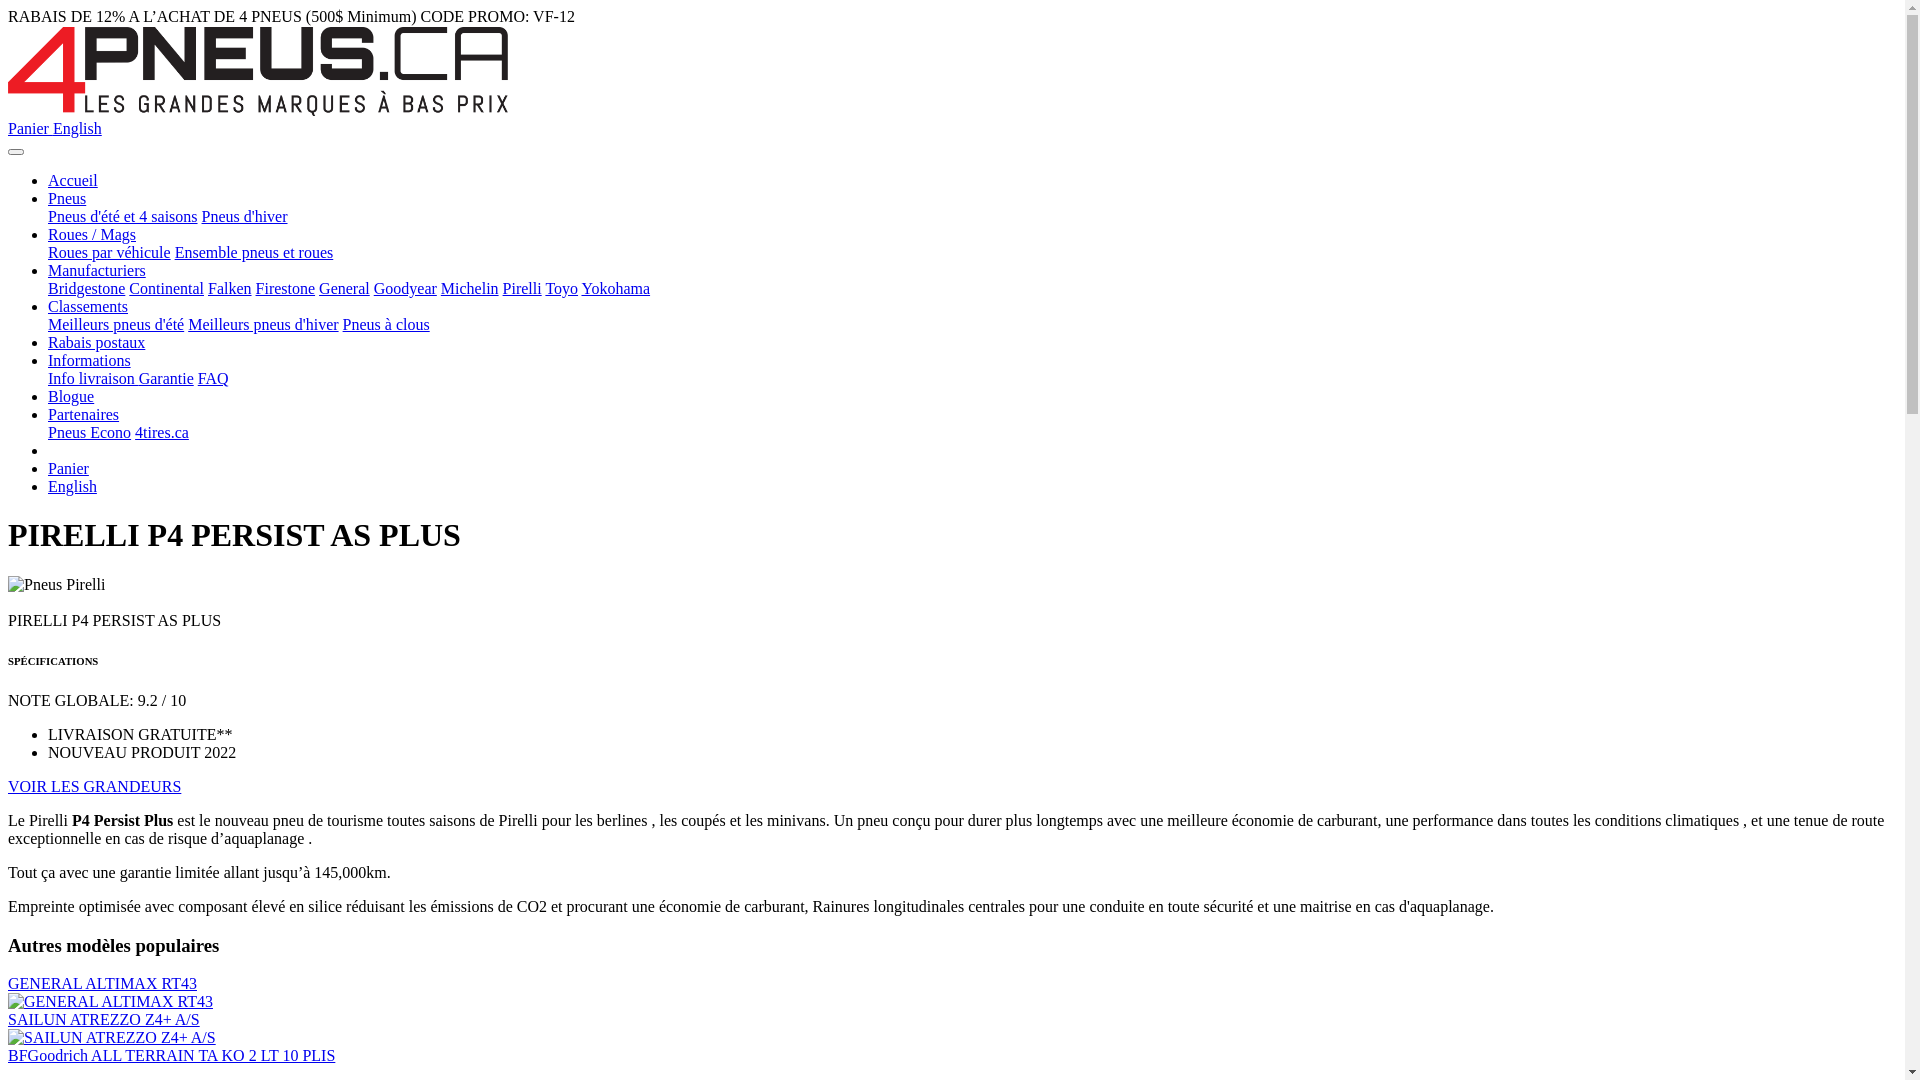 The image size is (1920, 1080). What do you see at coordinates (470, 288) in the screenshot?
I see `Michelin` at bounding box center [470, 288].